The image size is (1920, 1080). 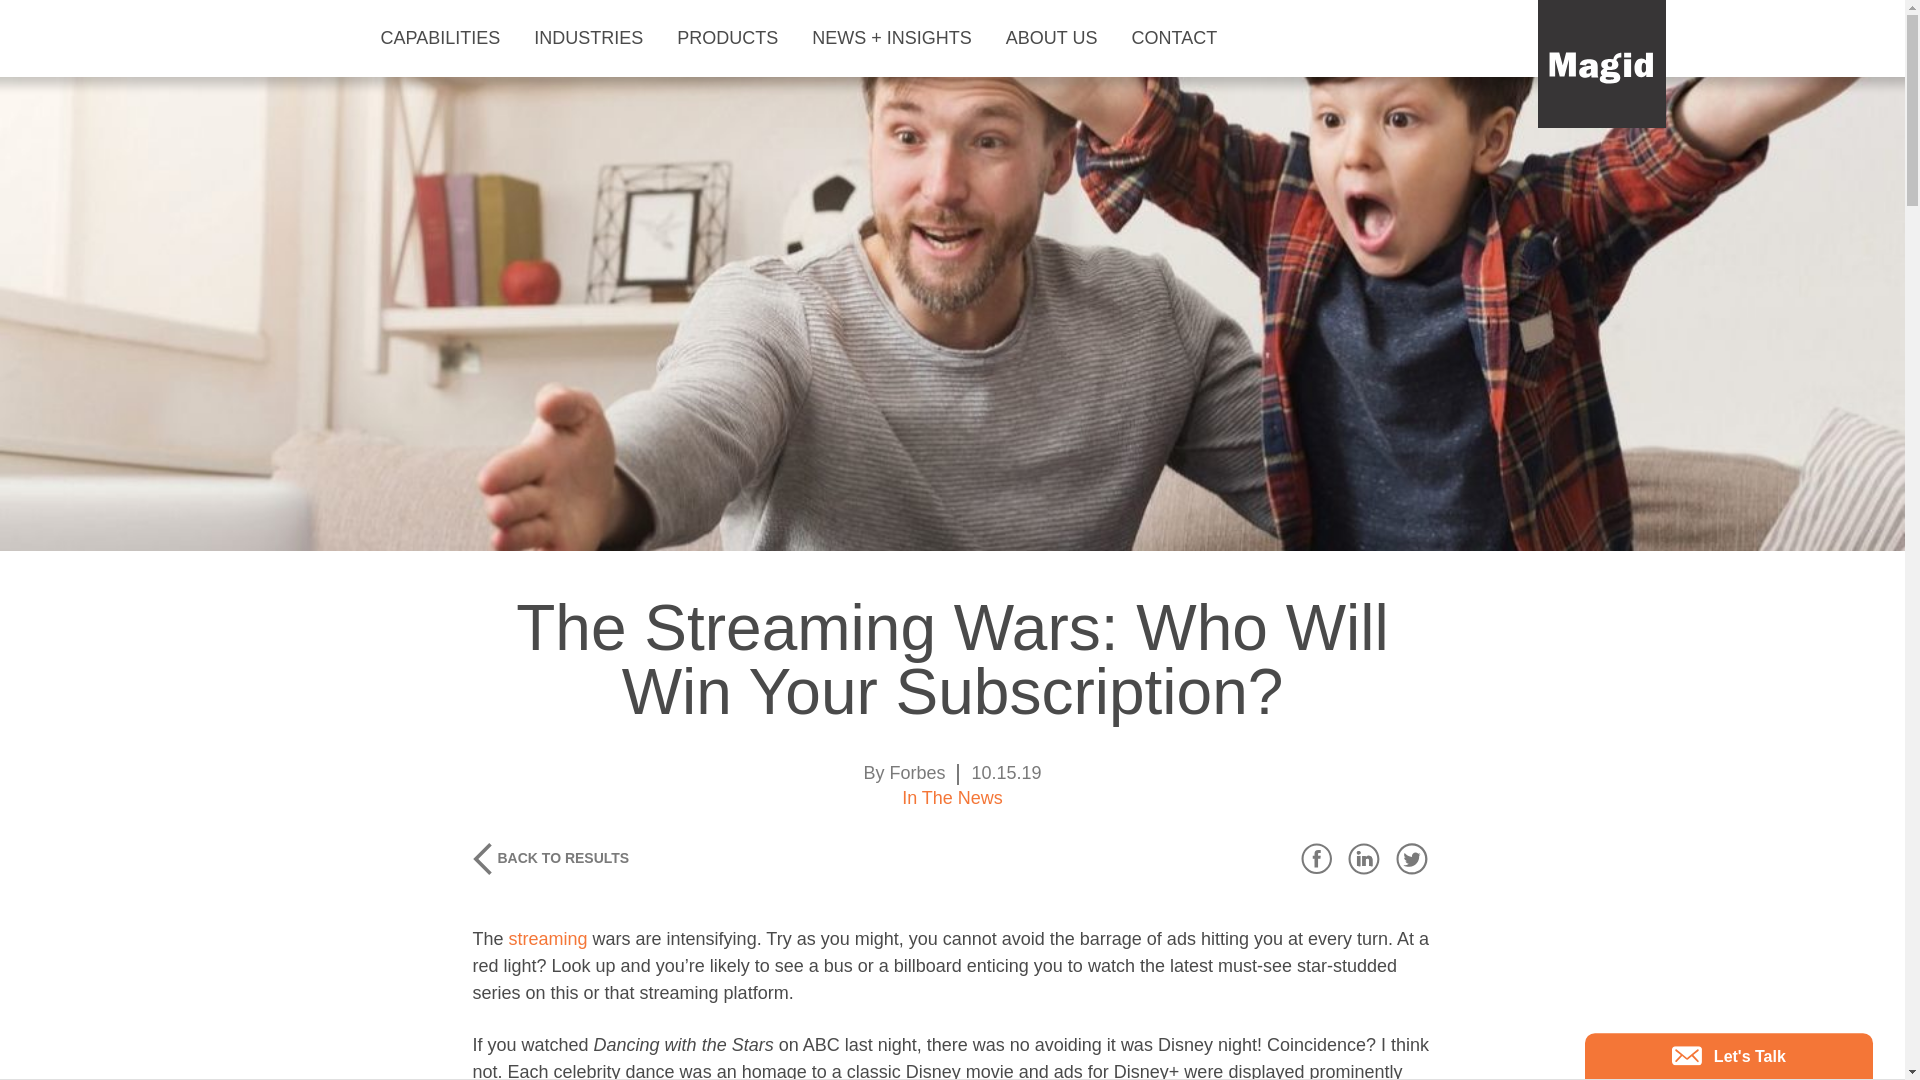 I want to click on PRODUCTS, so click(x=734, y=38).